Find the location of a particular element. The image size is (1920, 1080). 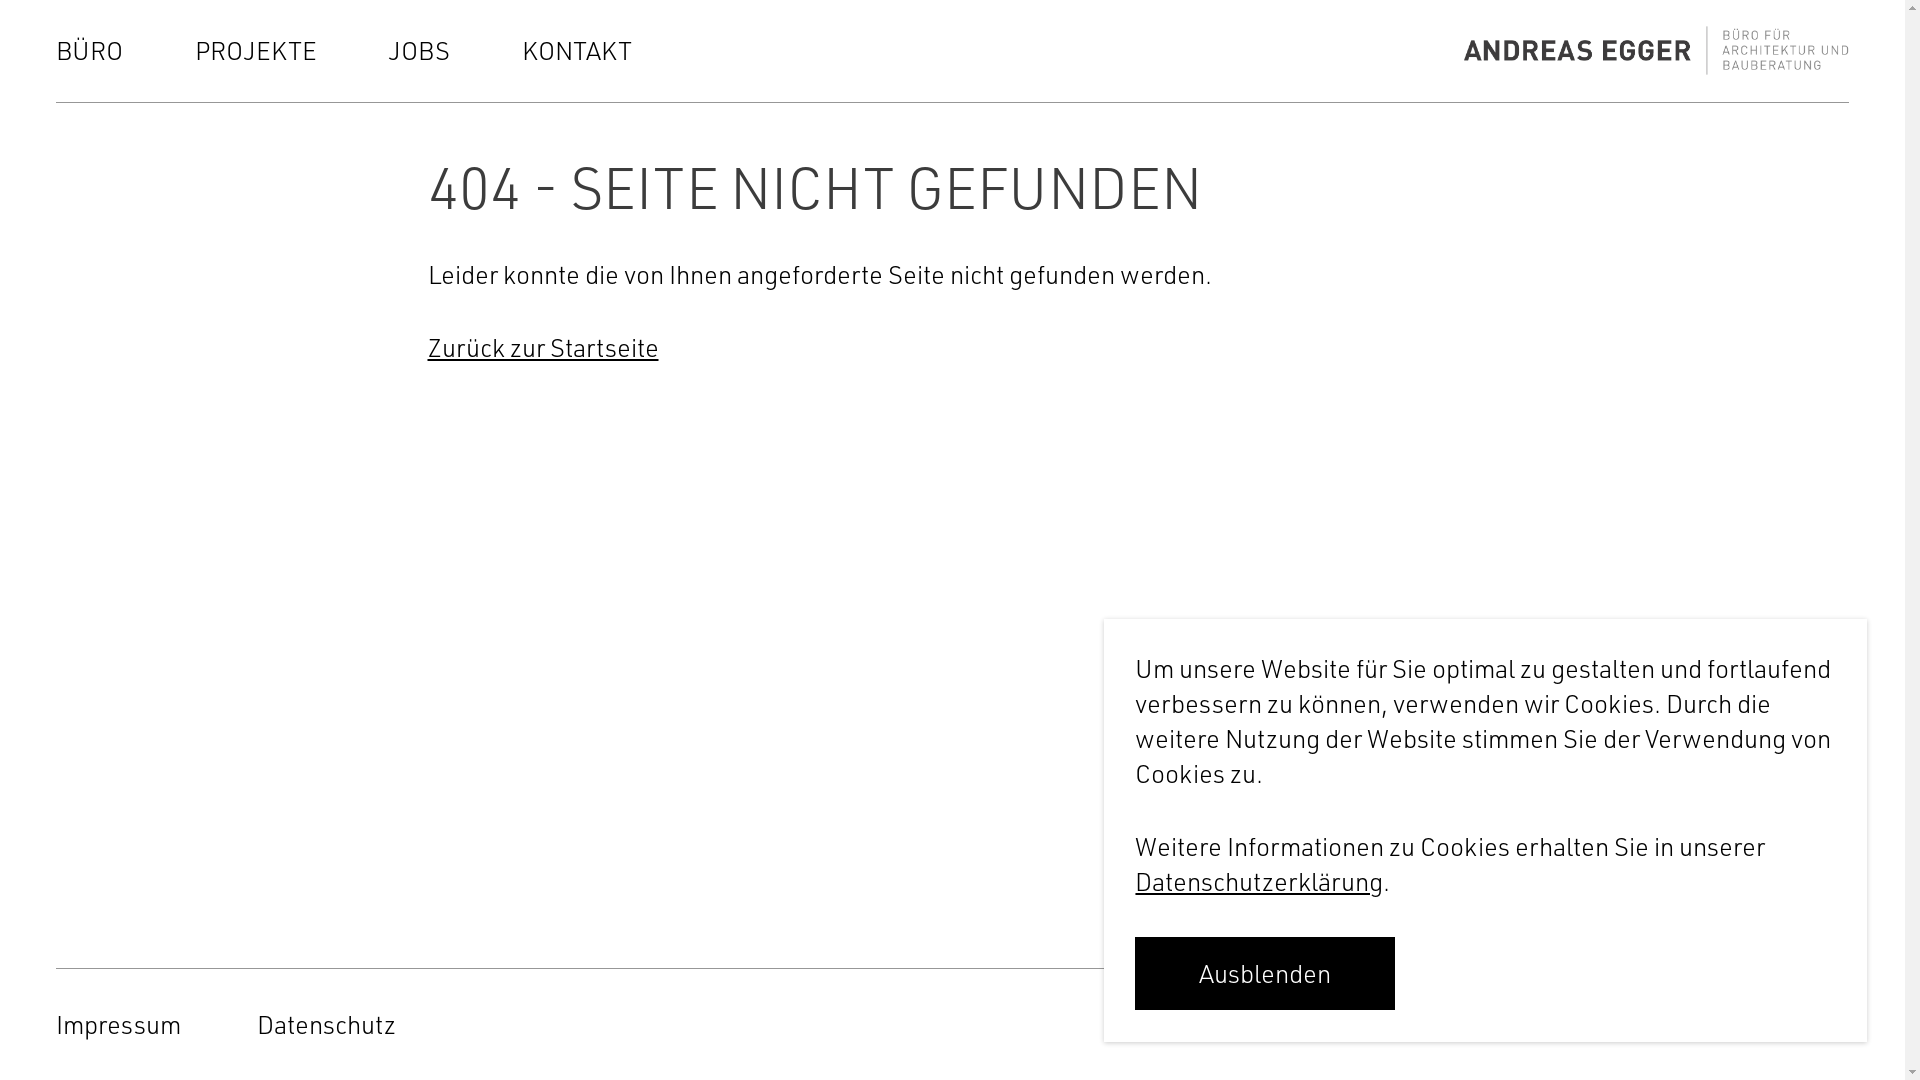

Ausblenden is located at coordinates (1264, 974).